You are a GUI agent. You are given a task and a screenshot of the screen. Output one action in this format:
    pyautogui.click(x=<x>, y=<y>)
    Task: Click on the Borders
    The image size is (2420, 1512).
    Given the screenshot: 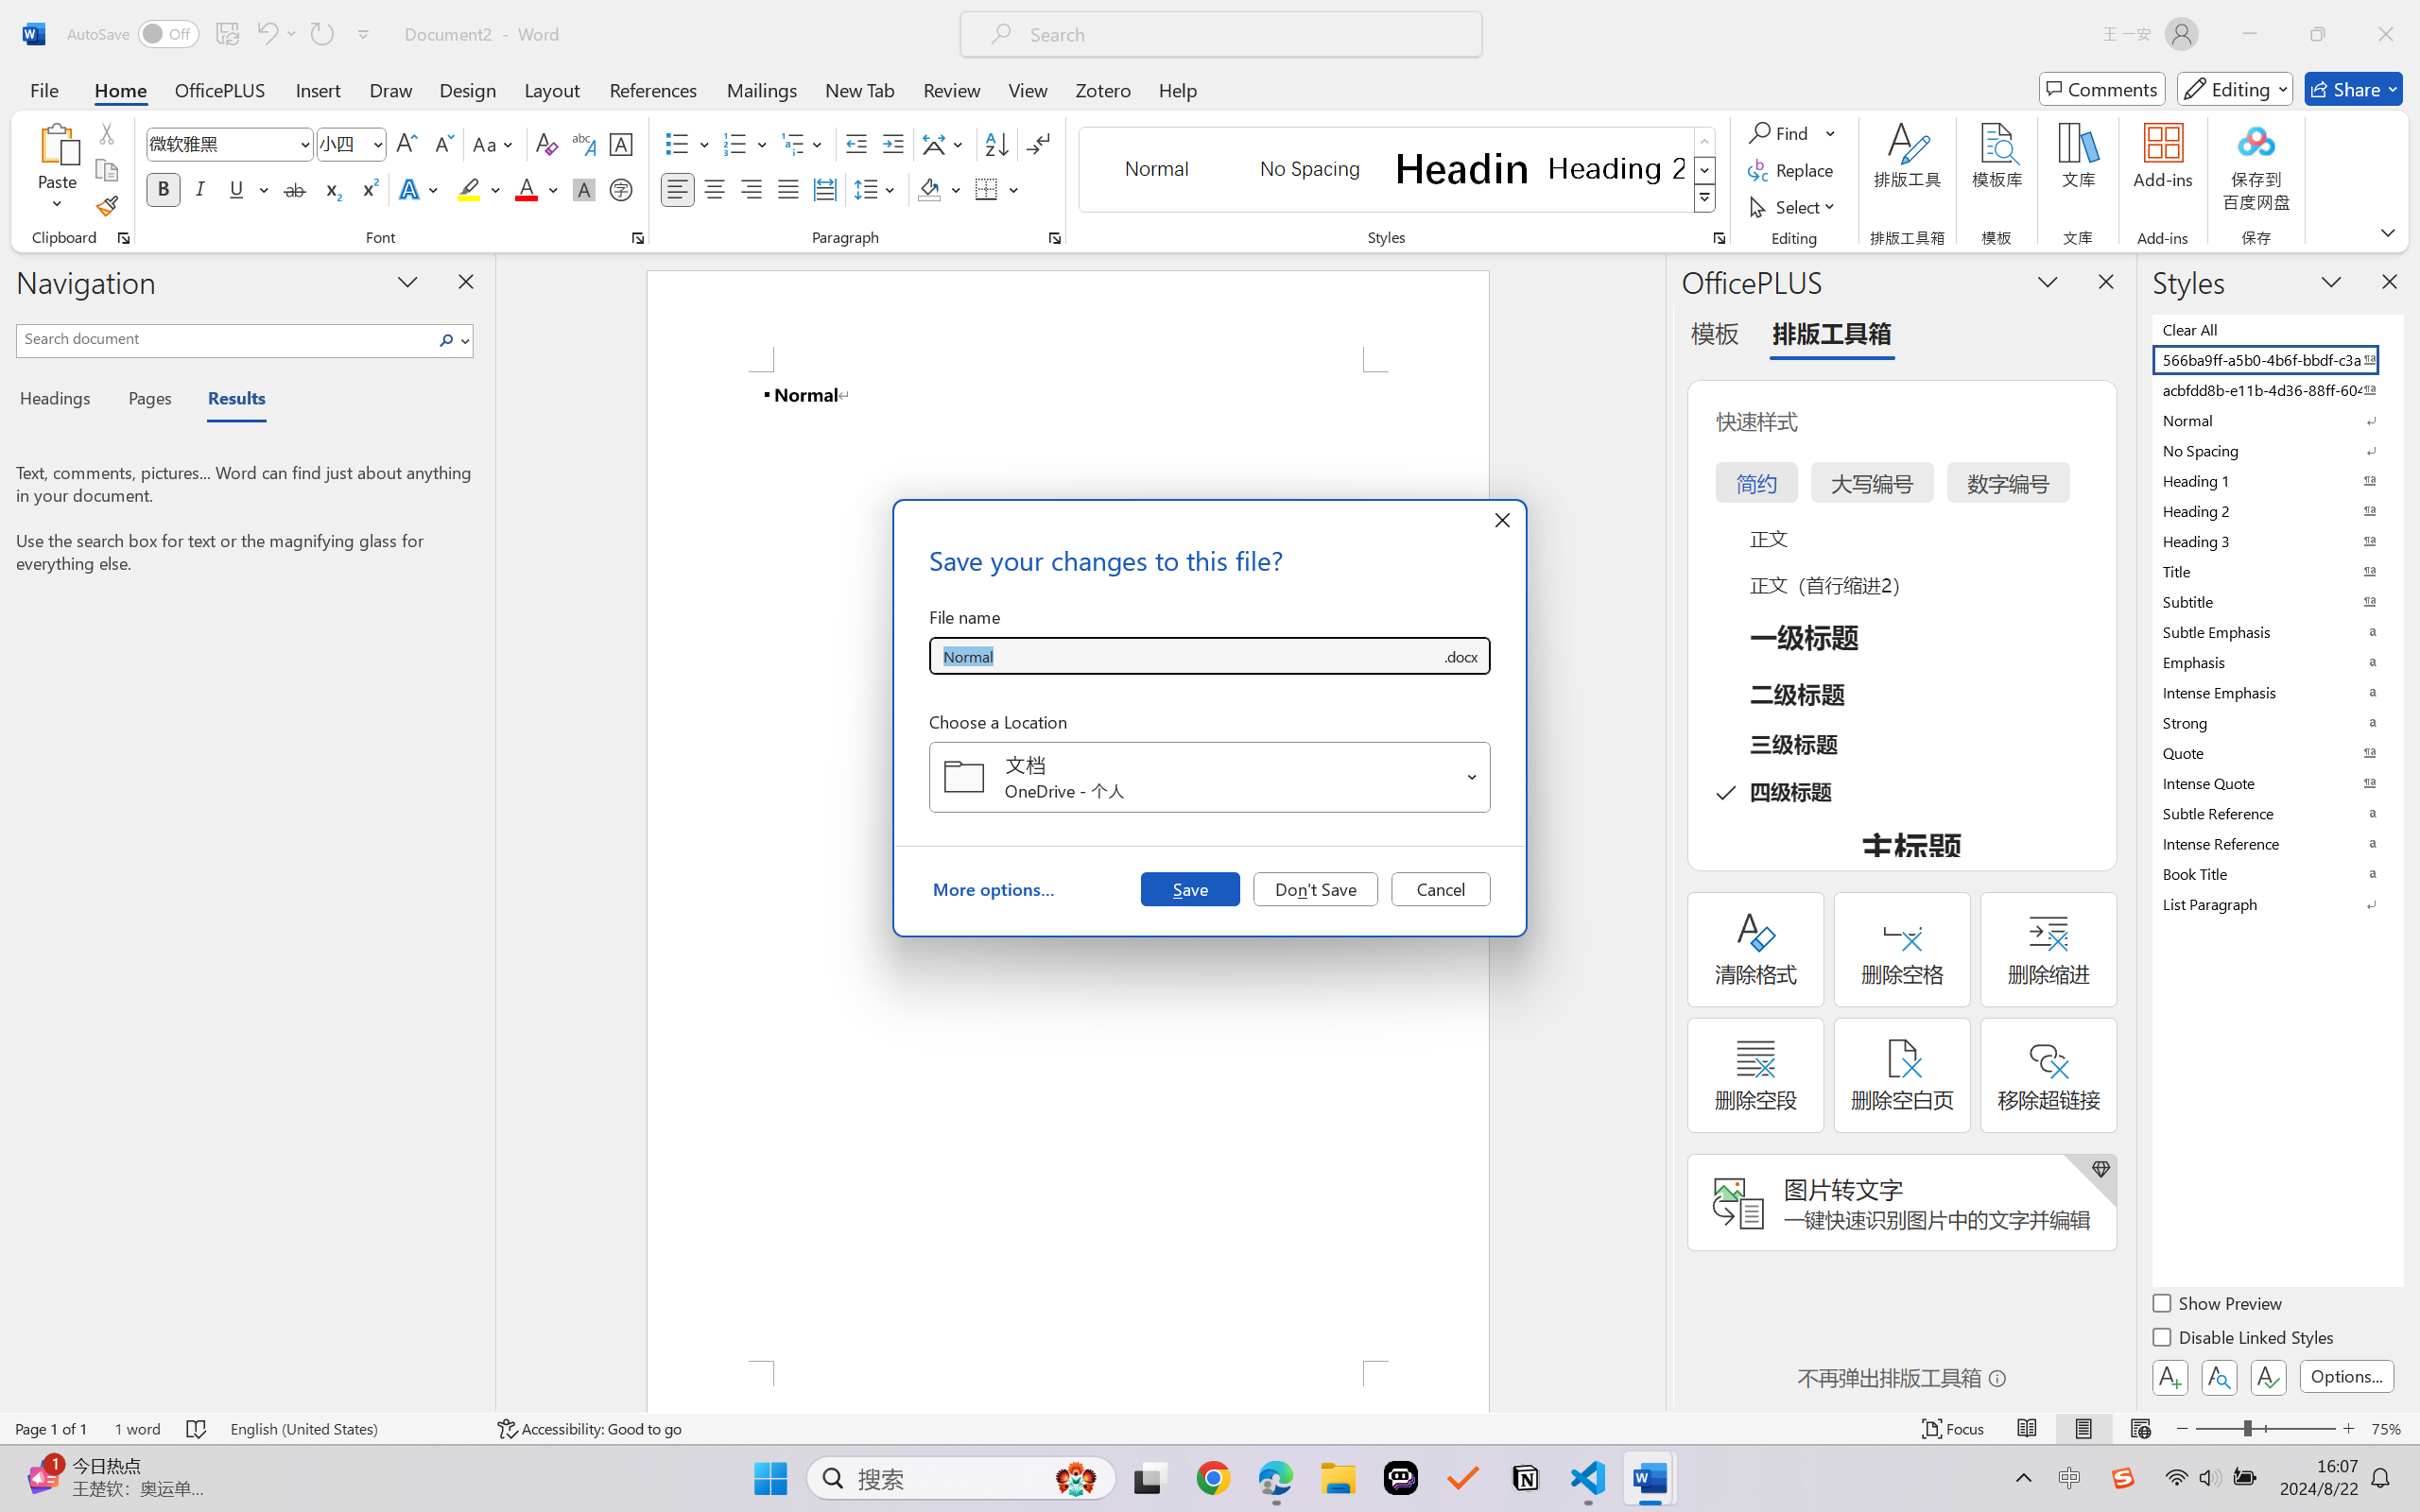 What is the action you would take?
    pyautogui.click(x=987, y=189)
    